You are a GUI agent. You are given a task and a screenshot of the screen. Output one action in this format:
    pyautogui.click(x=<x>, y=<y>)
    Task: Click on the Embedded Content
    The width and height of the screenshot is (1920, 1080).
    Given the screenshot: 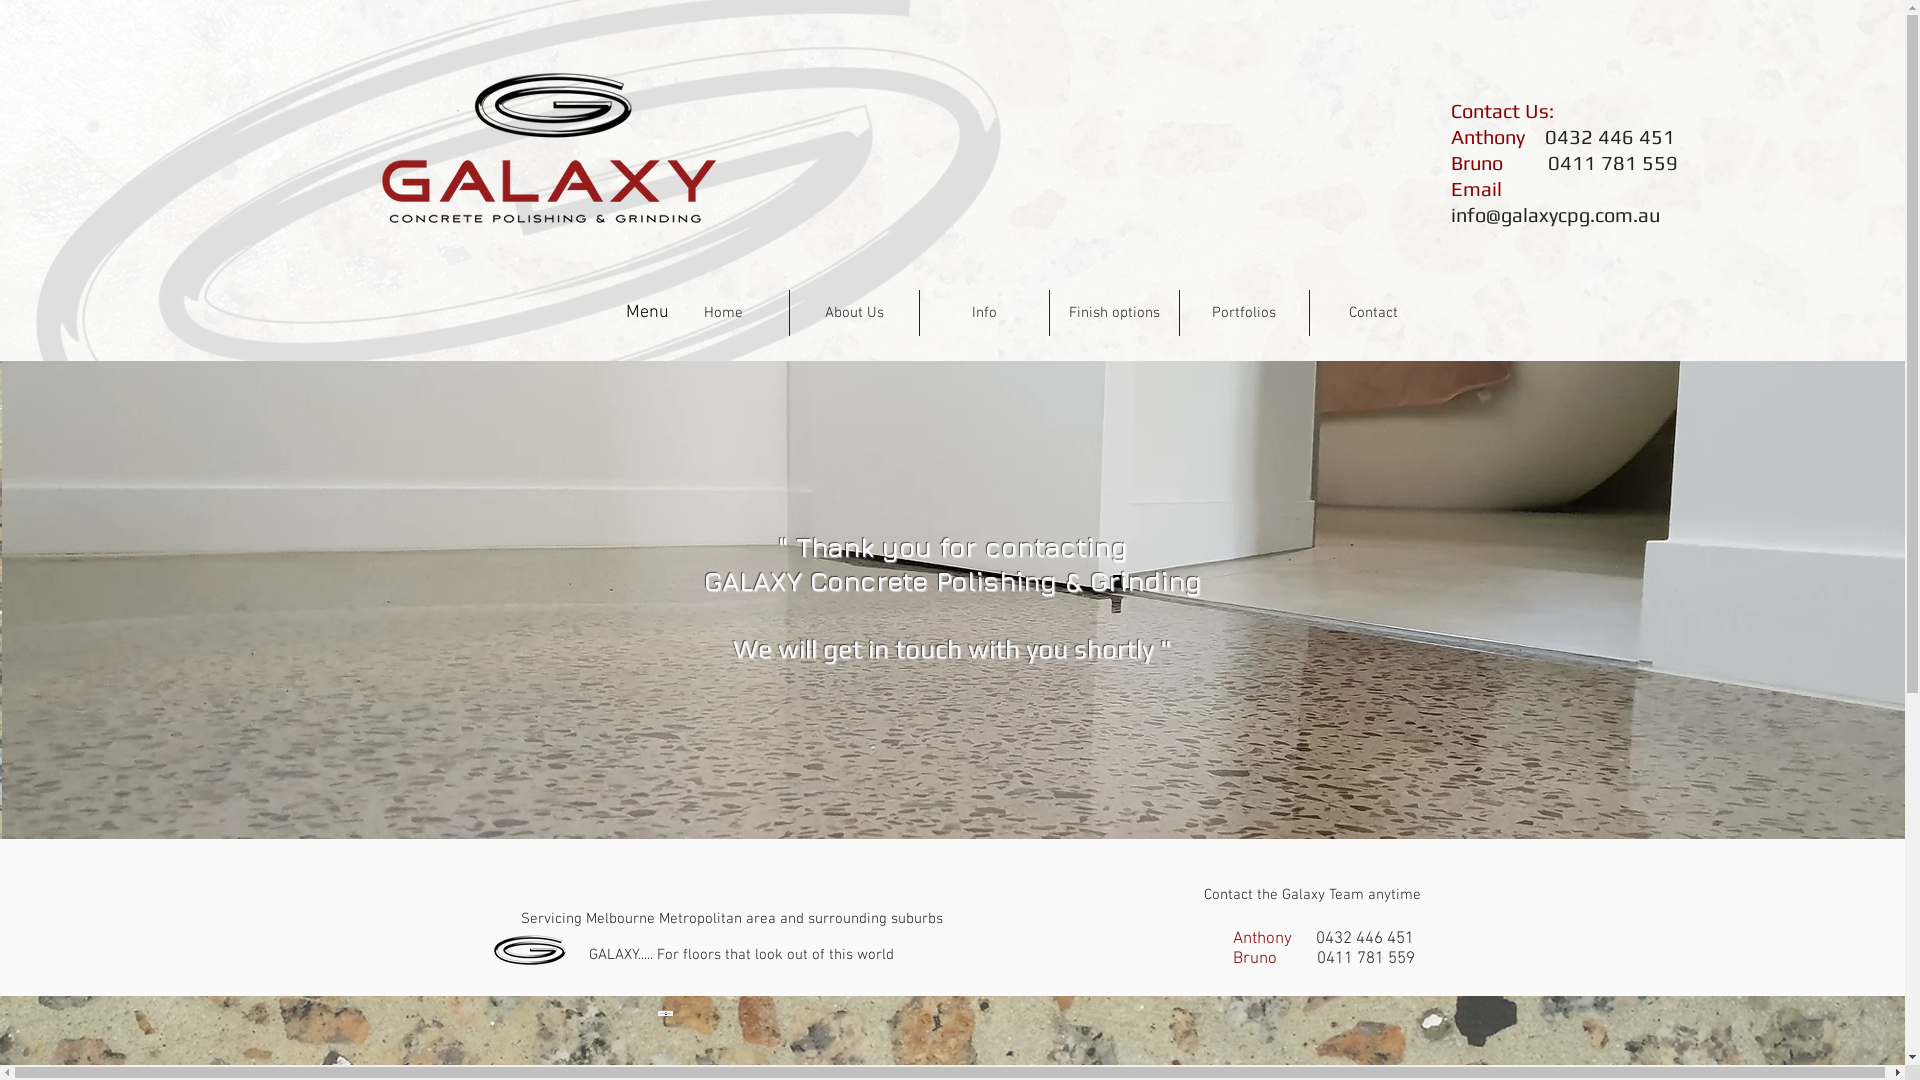 What is the action you would take?
    pyautogui.click(x=557, y=1014)
    